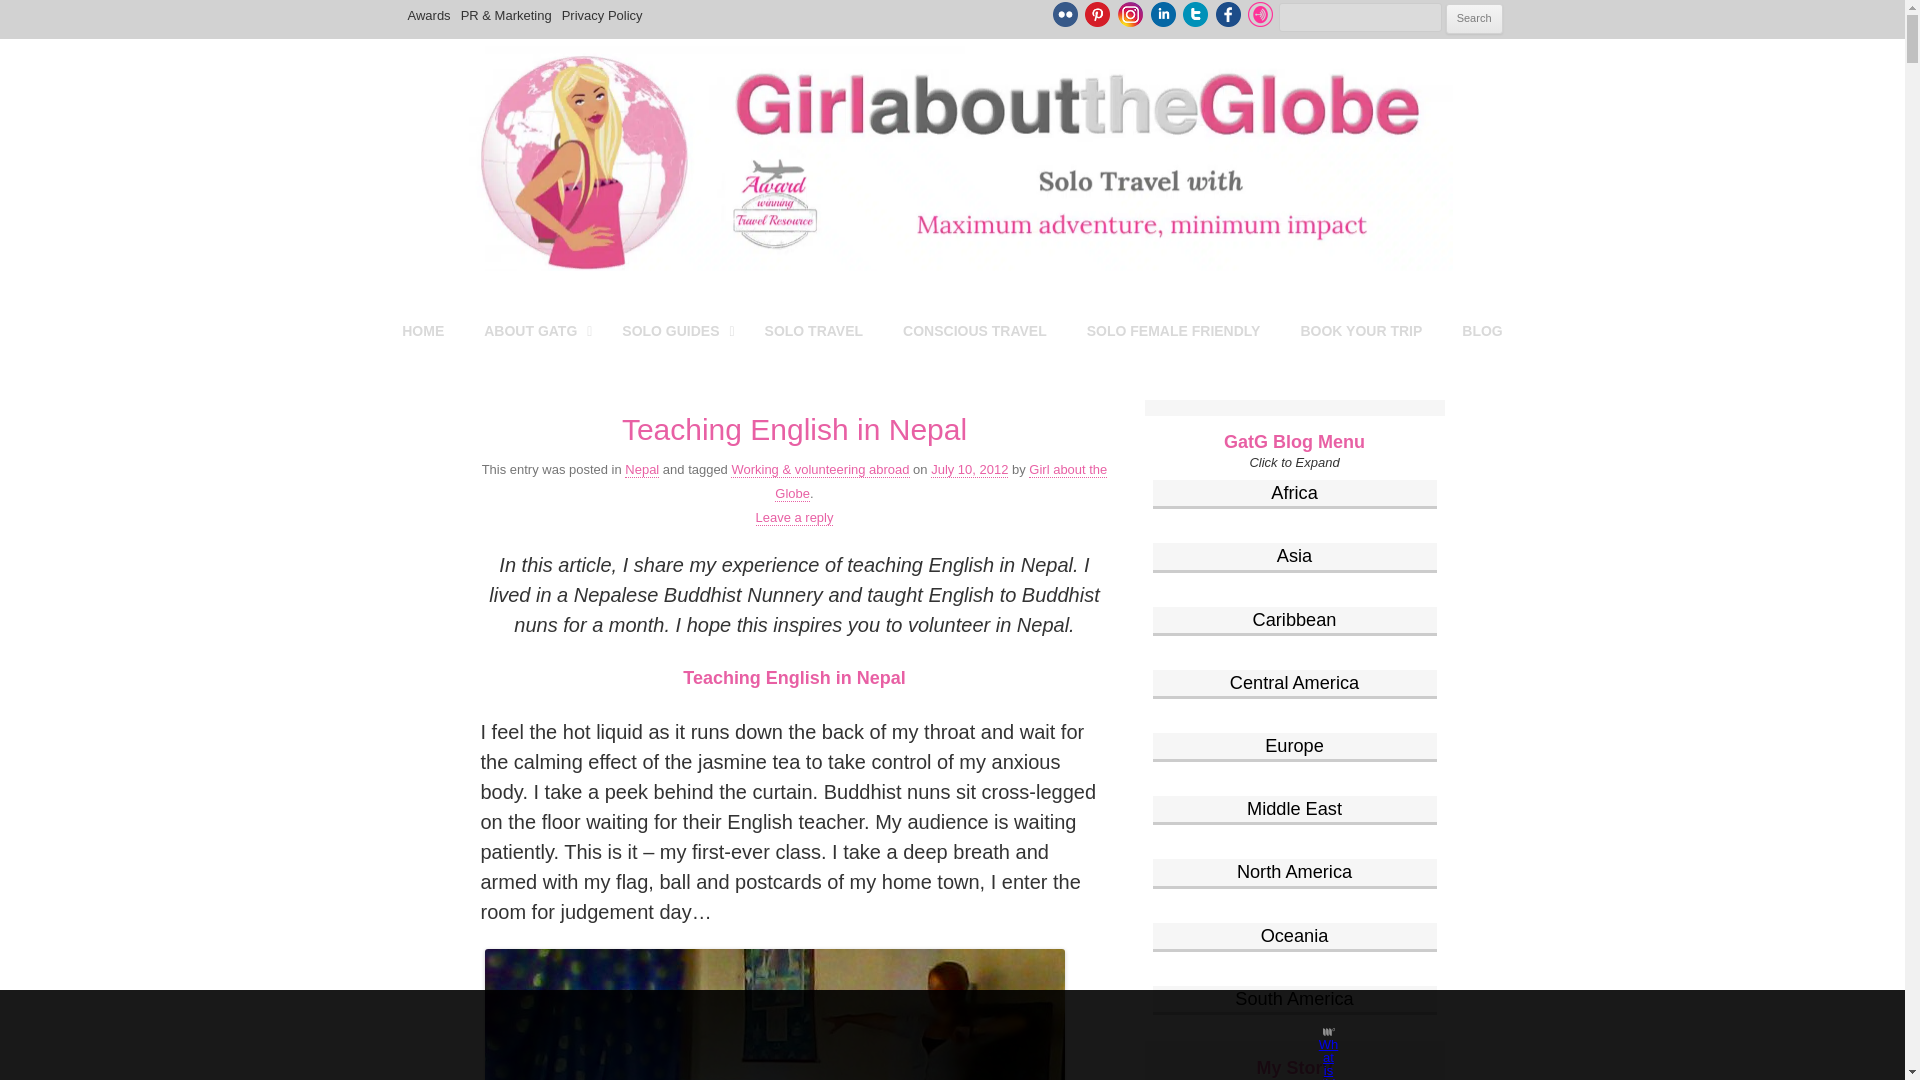  Describe the element at coordinates (423, 330) in the screenshot. I see `HOME` at that location.